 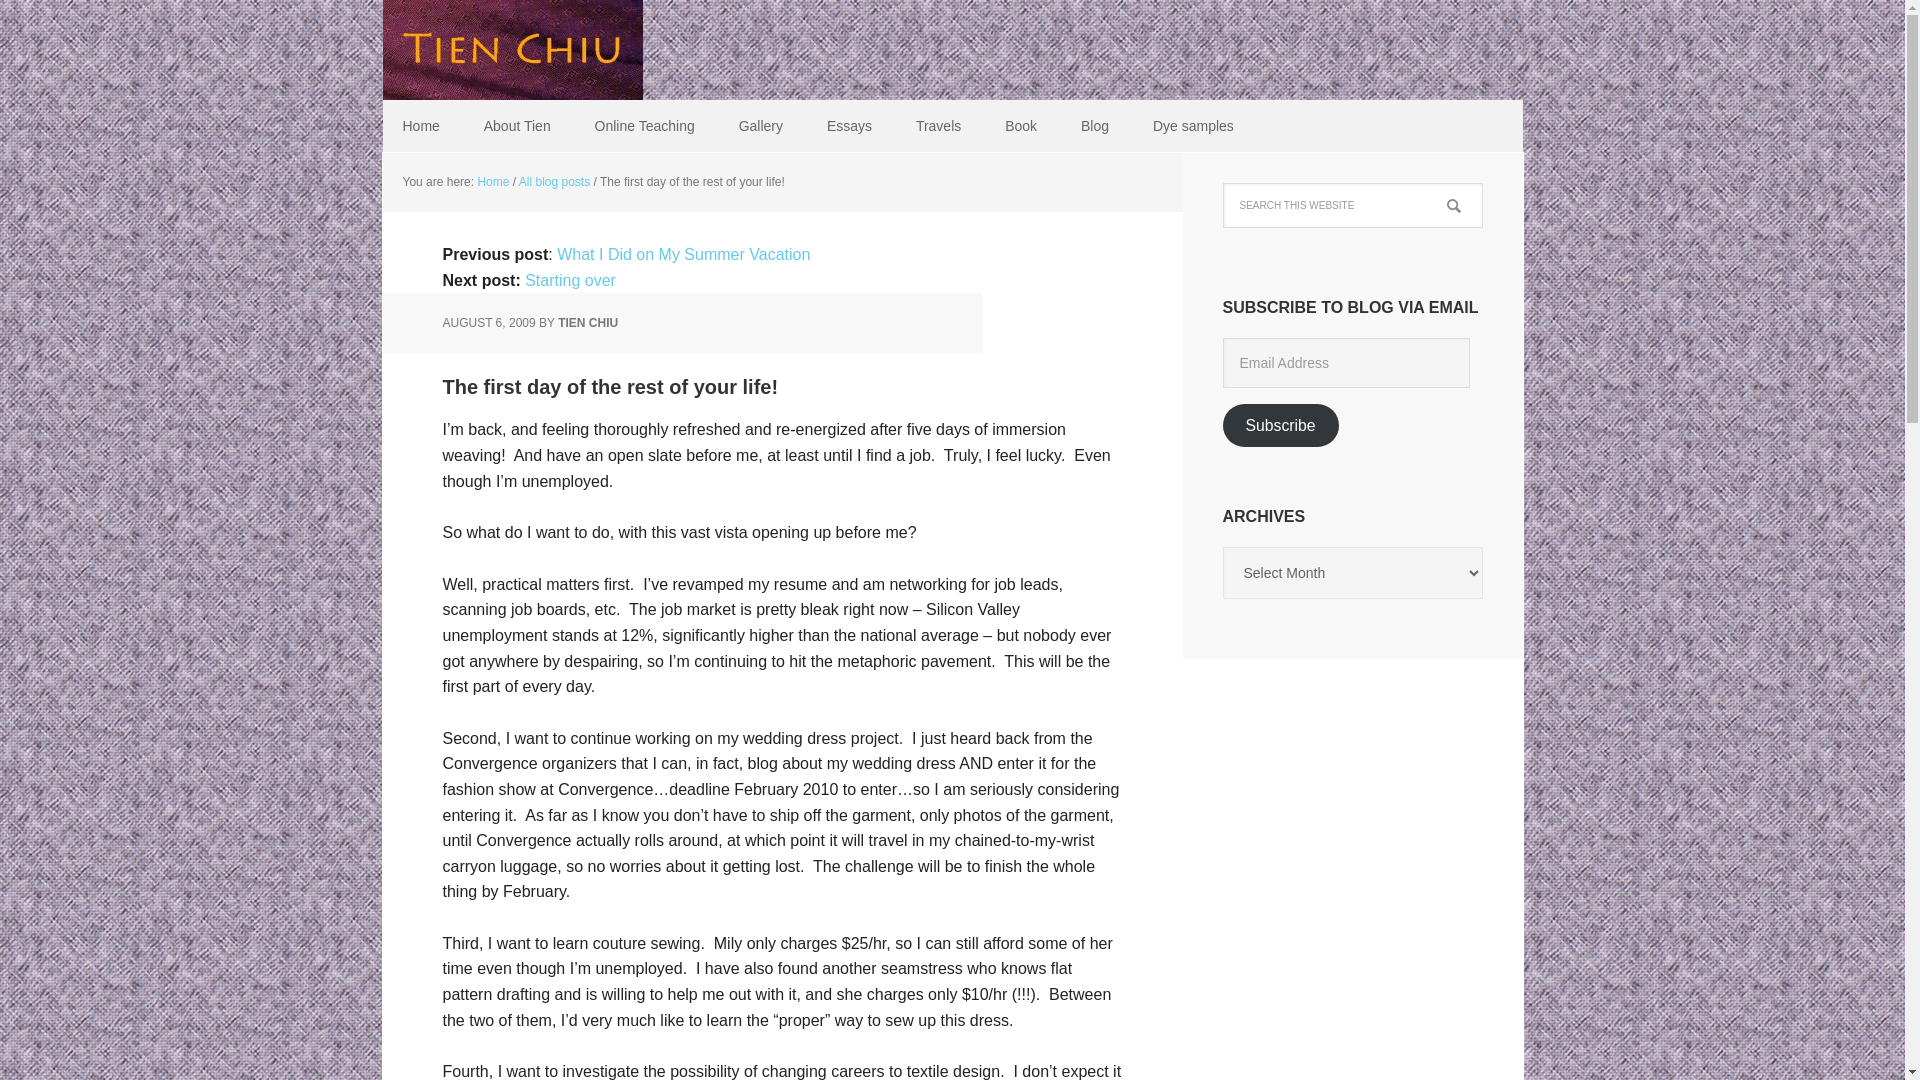 What do you see at coordinates (588, 323) in the screenshot?
I see `TIEN CHIU` at bounding box center [588, 323].